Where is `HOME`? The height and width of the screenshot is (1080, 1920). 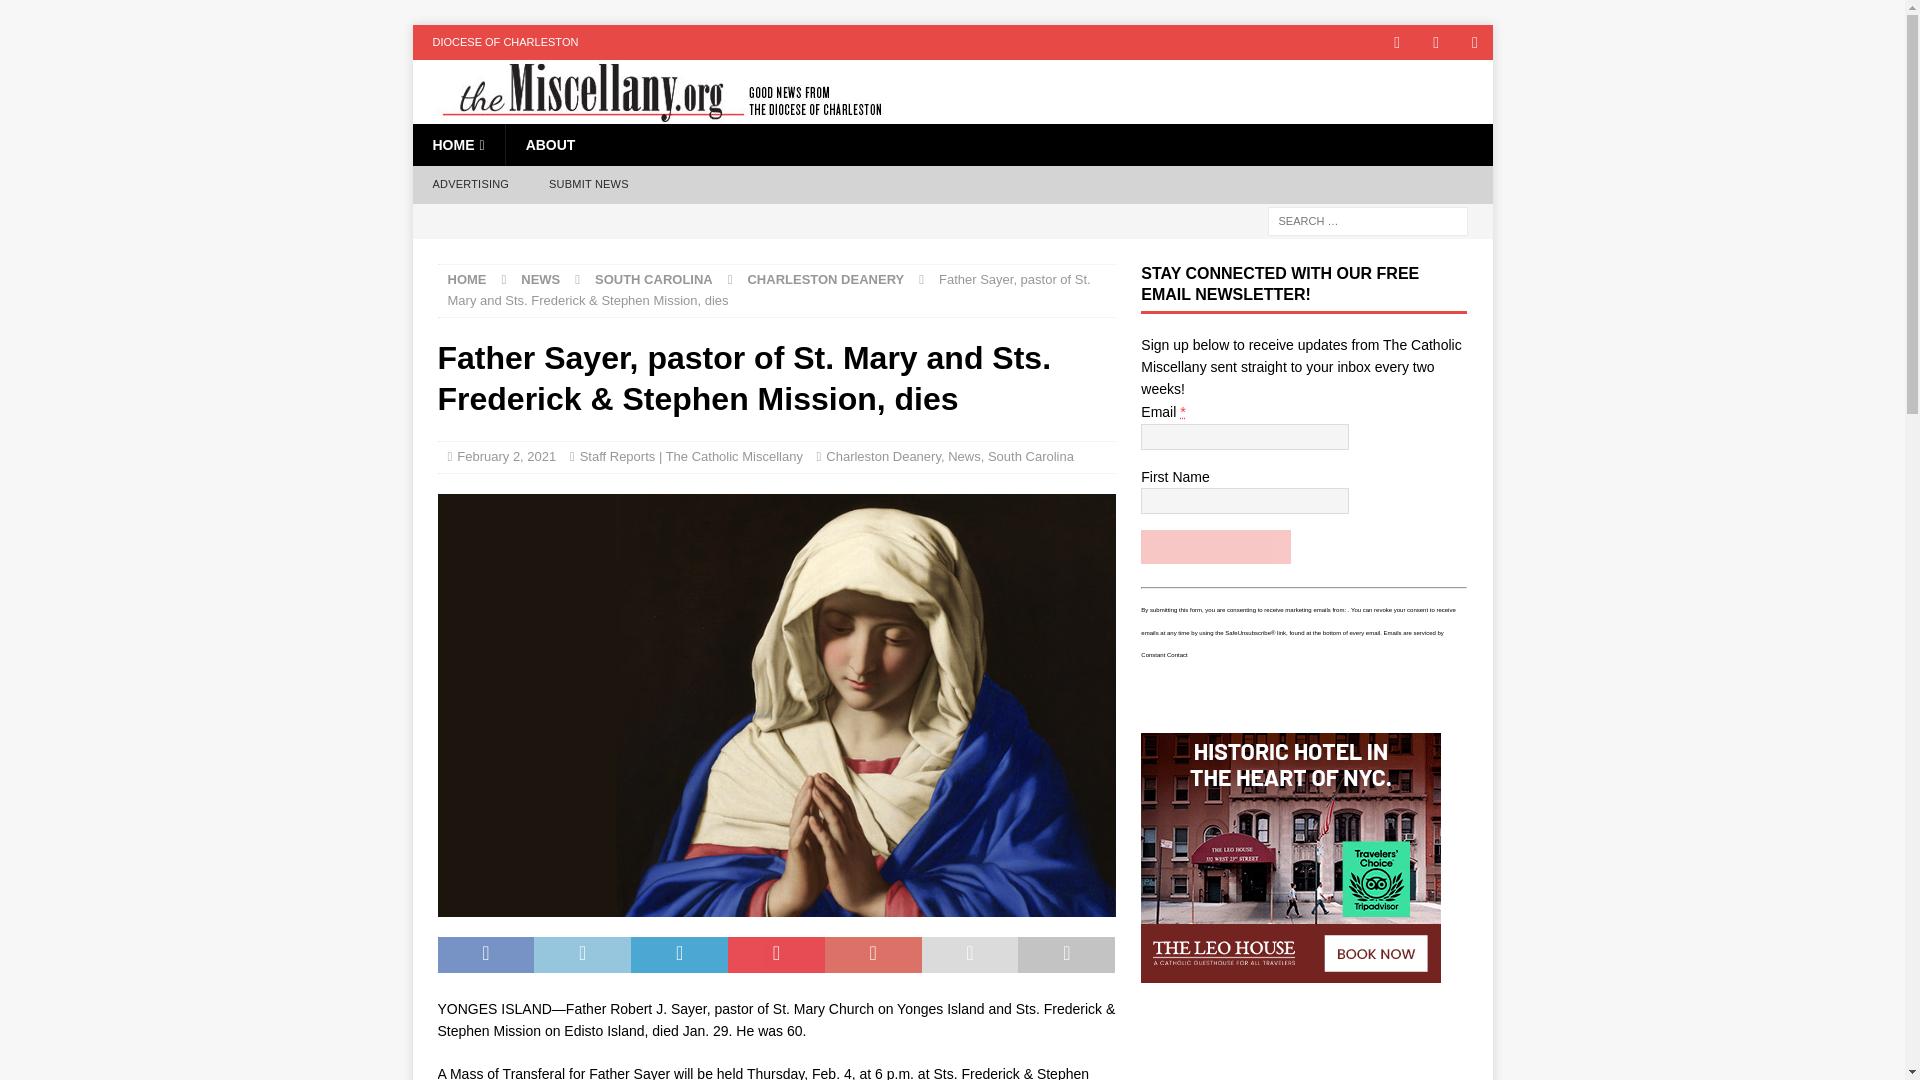
HOME is located at coordinates (467, 280).